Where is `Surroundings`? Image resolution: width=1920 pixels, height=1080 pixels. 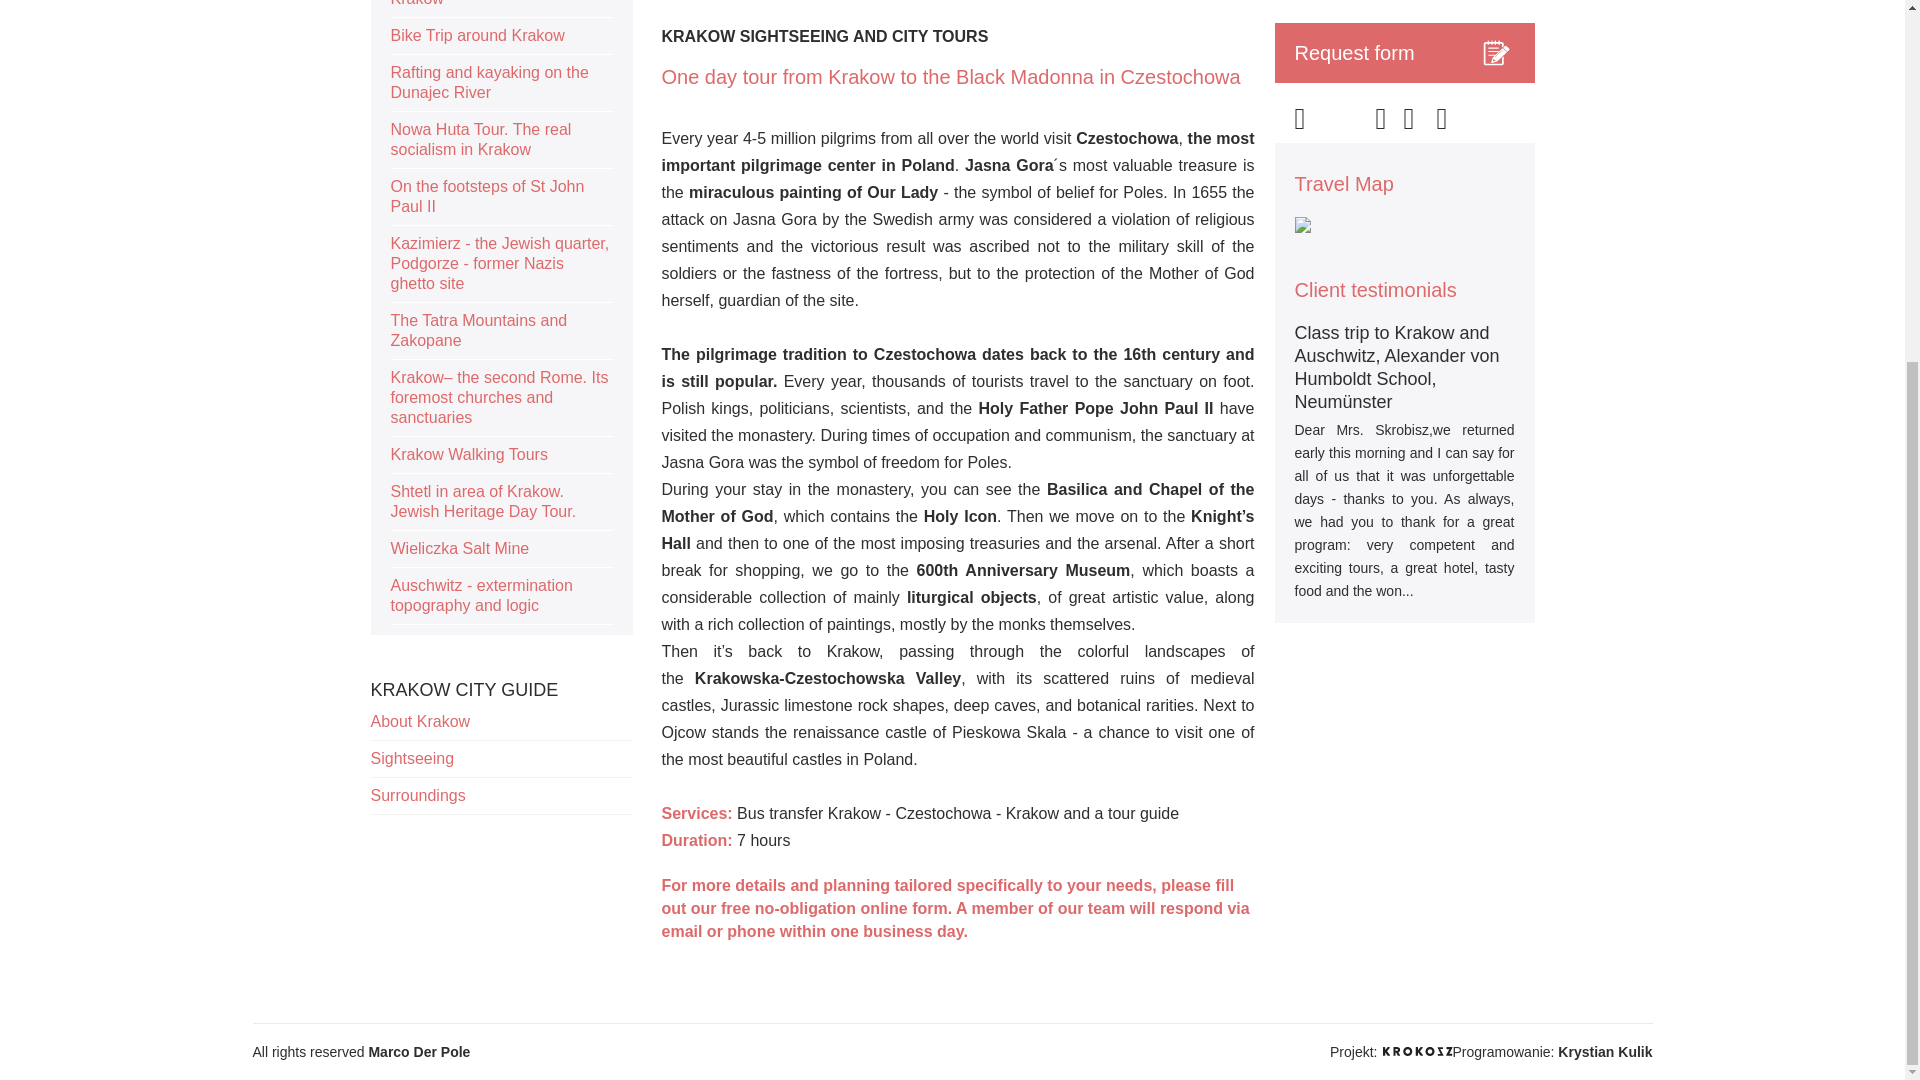 Surroundings is located at coordinates (500, 796).